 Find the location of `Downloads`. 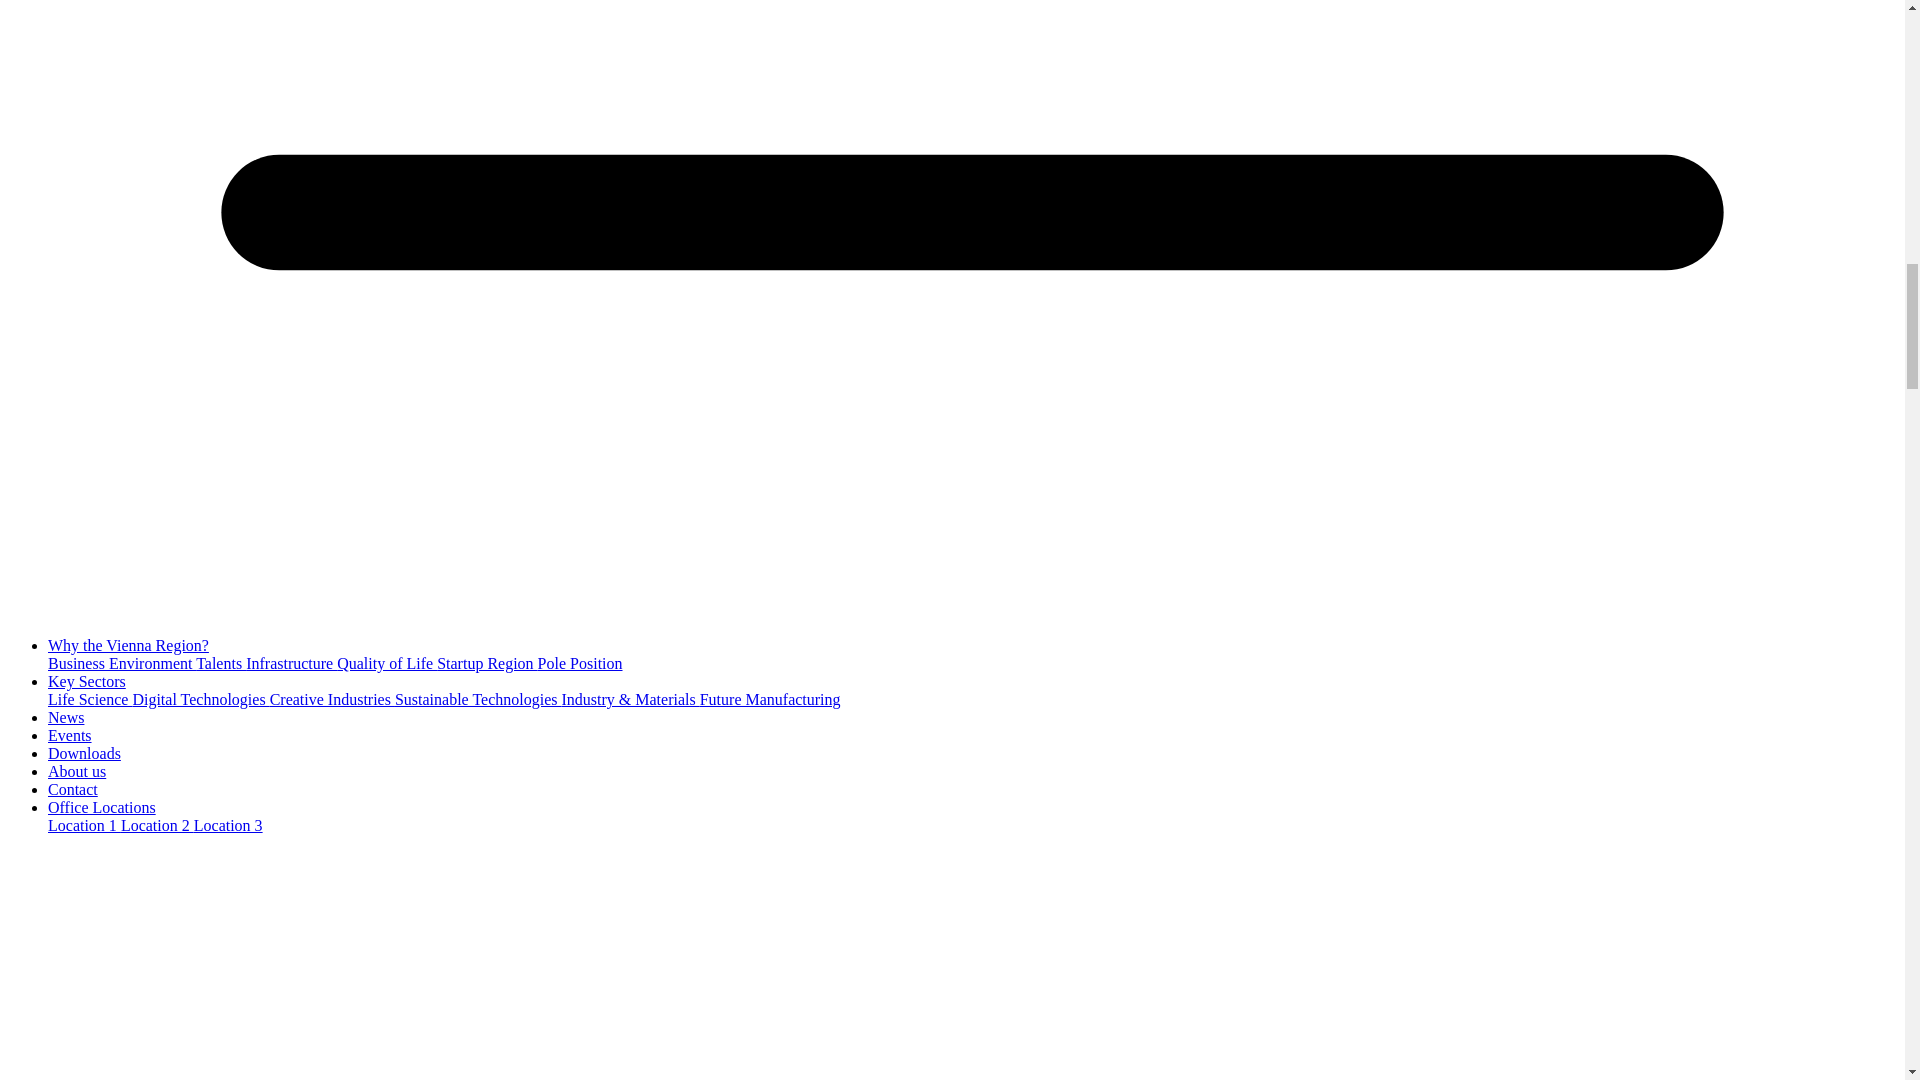

Downloads is located at coordinates (84, 754).